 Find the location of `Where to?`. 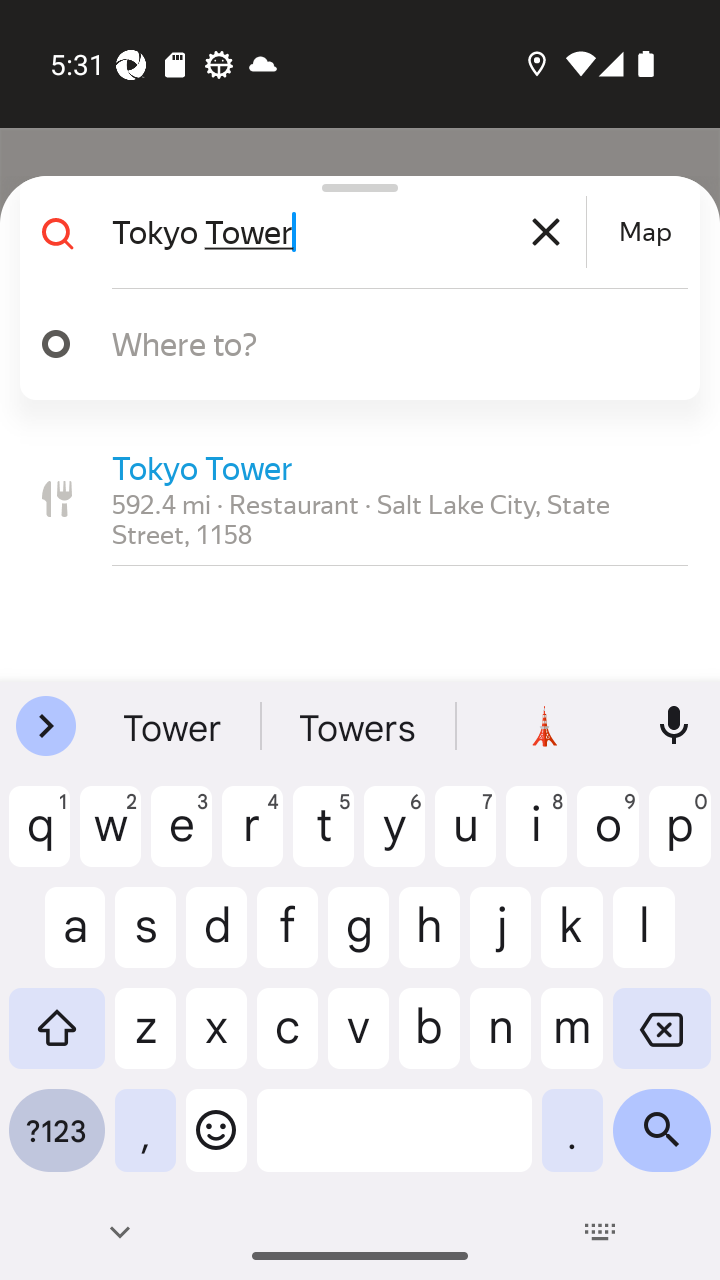

Where to? is located at coordinates (374, 343).